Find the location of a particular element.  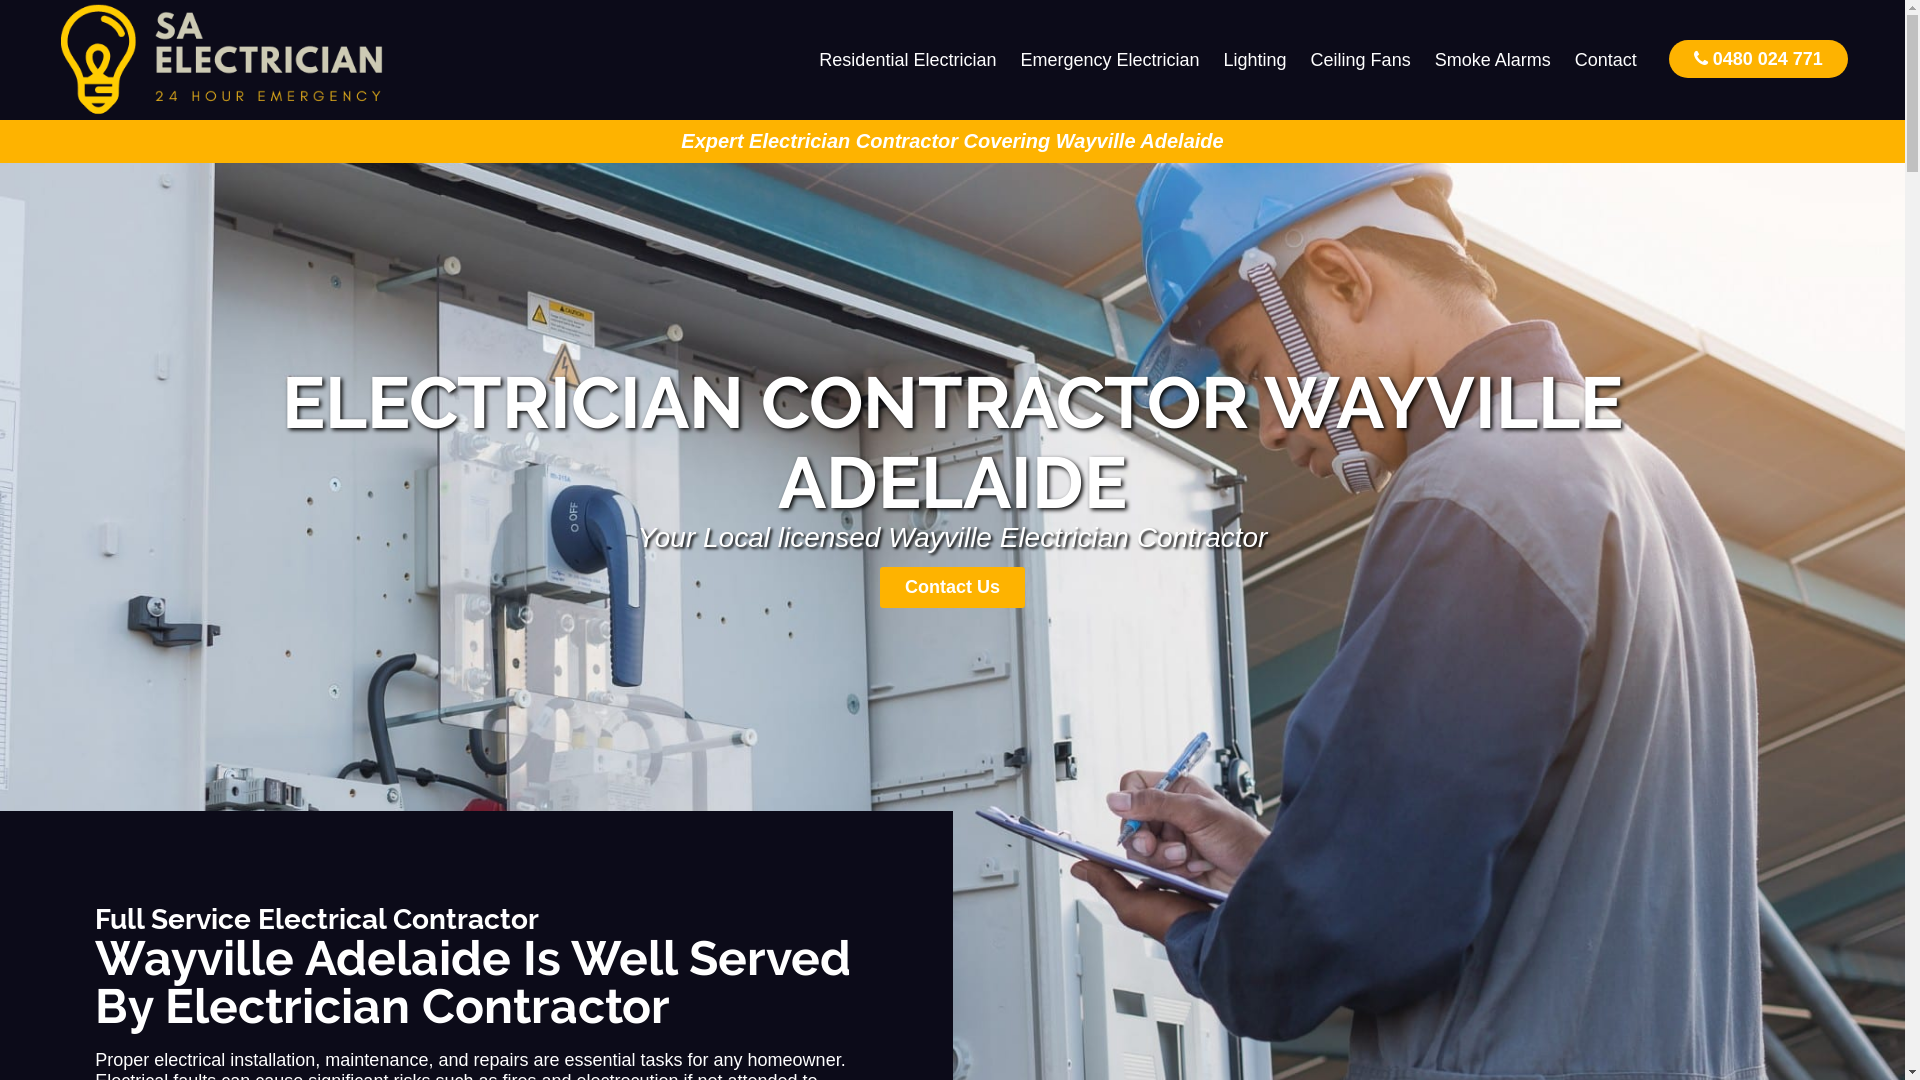

Smoke Alarms is located at coordinates (1493, 60).